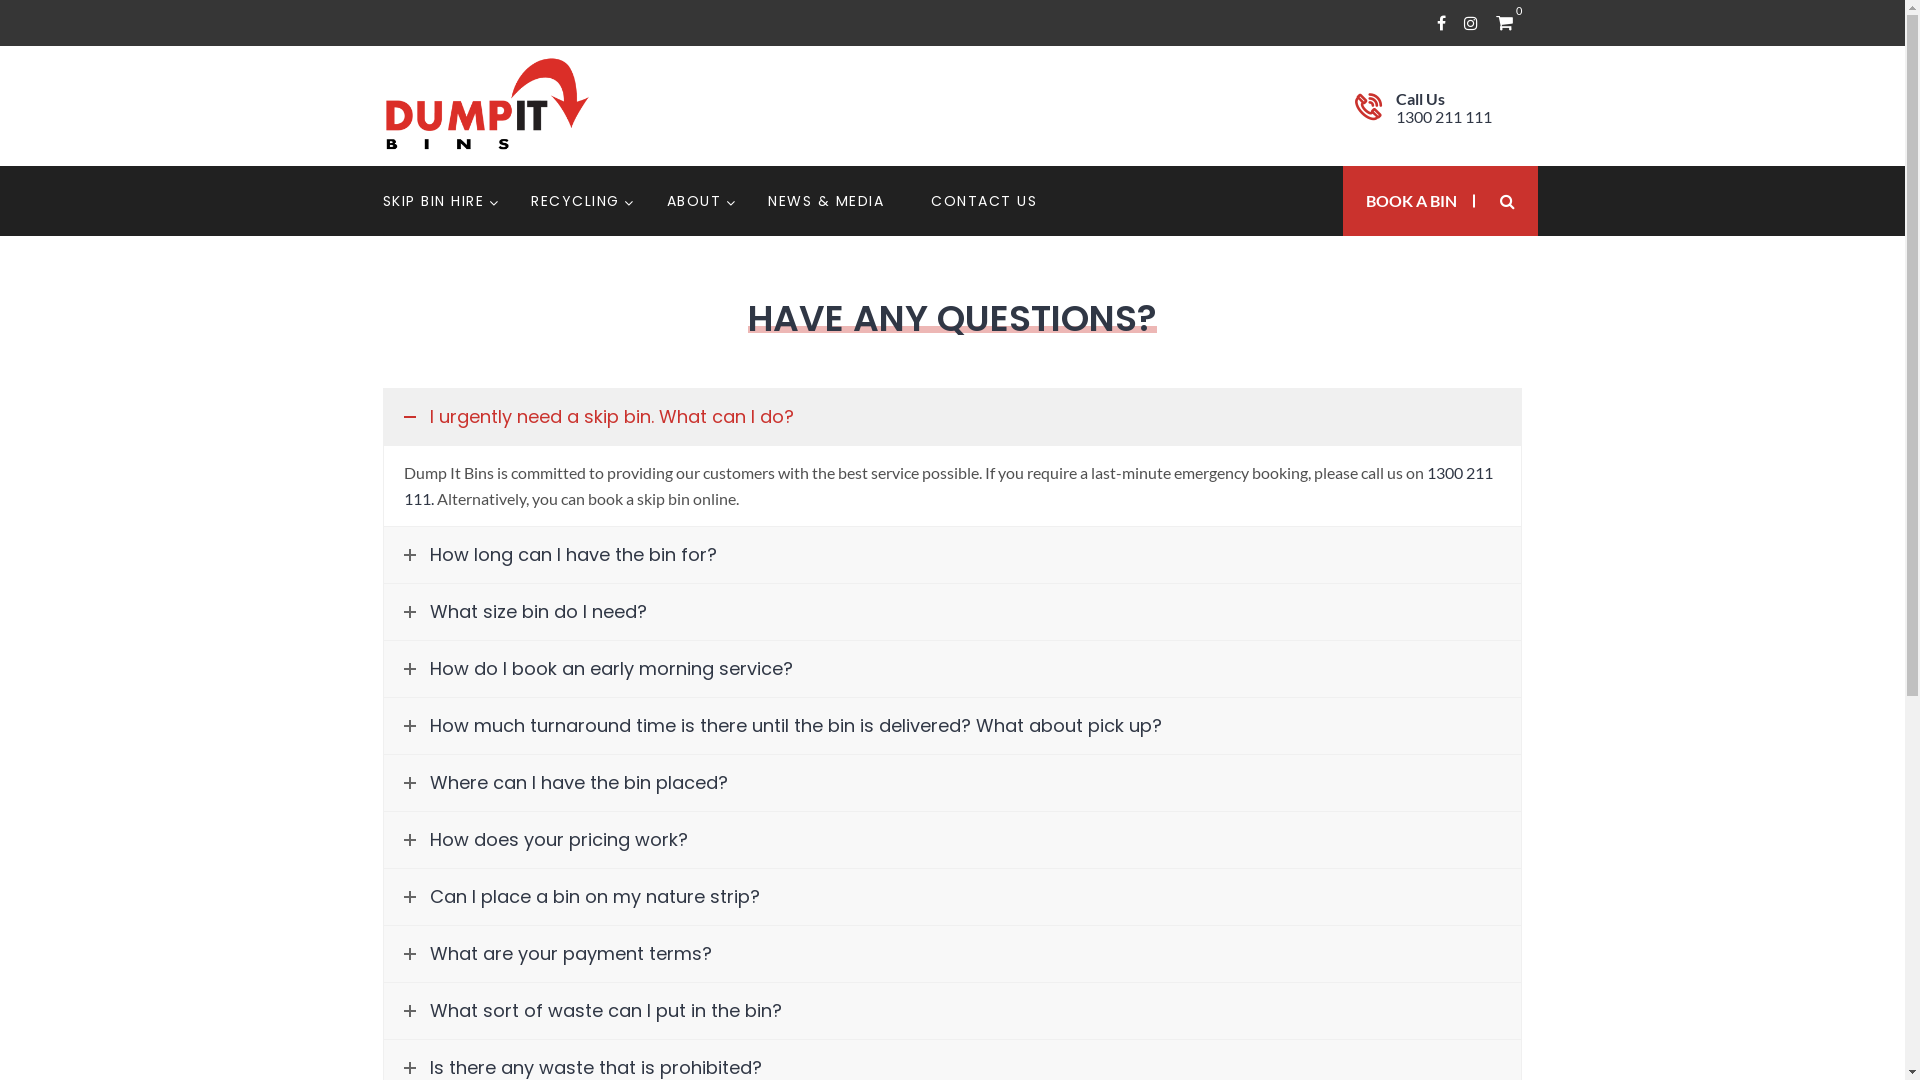 The height and width of the screenshot is (1080, 1920). I want to click on I urgently need a skip bin. What can I do?, so click(952, 417).